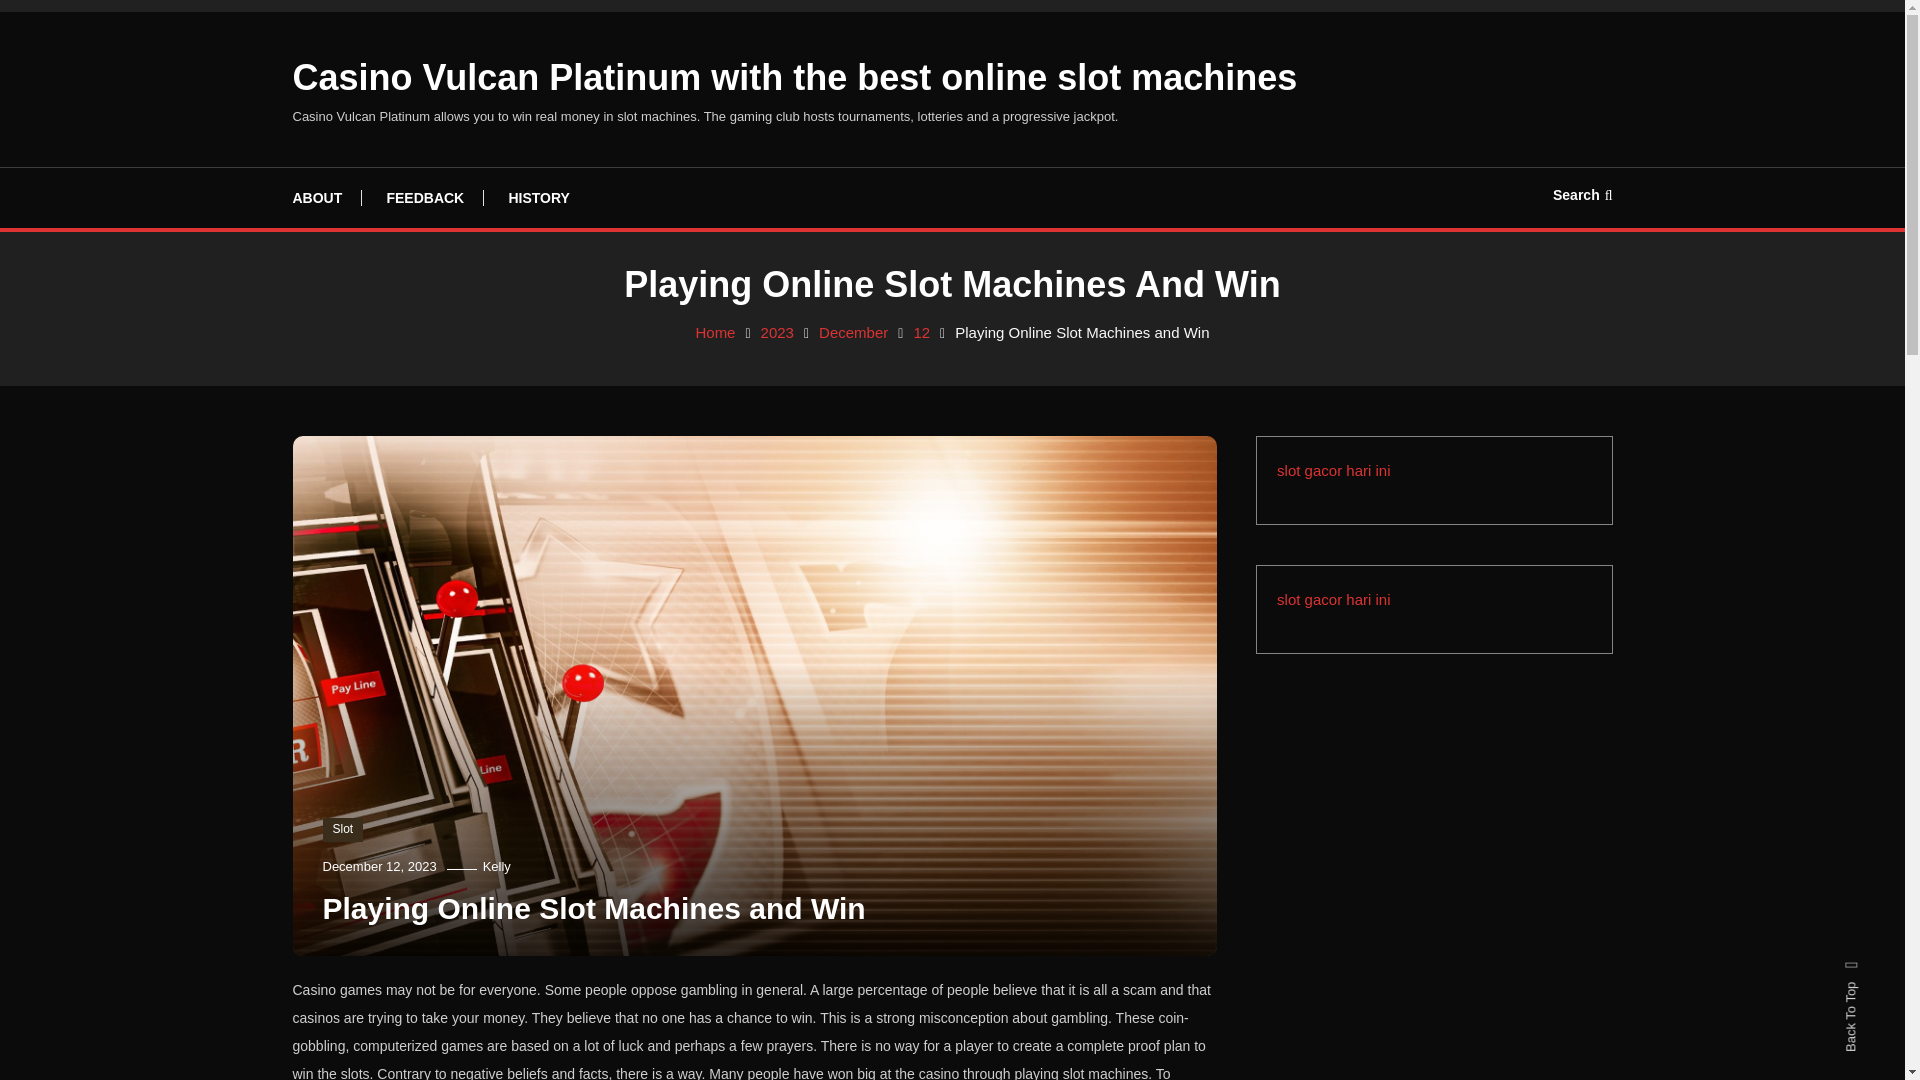  Describe the element at coordinates (342, 830) in the screenshot. I see `Slot` at that location.